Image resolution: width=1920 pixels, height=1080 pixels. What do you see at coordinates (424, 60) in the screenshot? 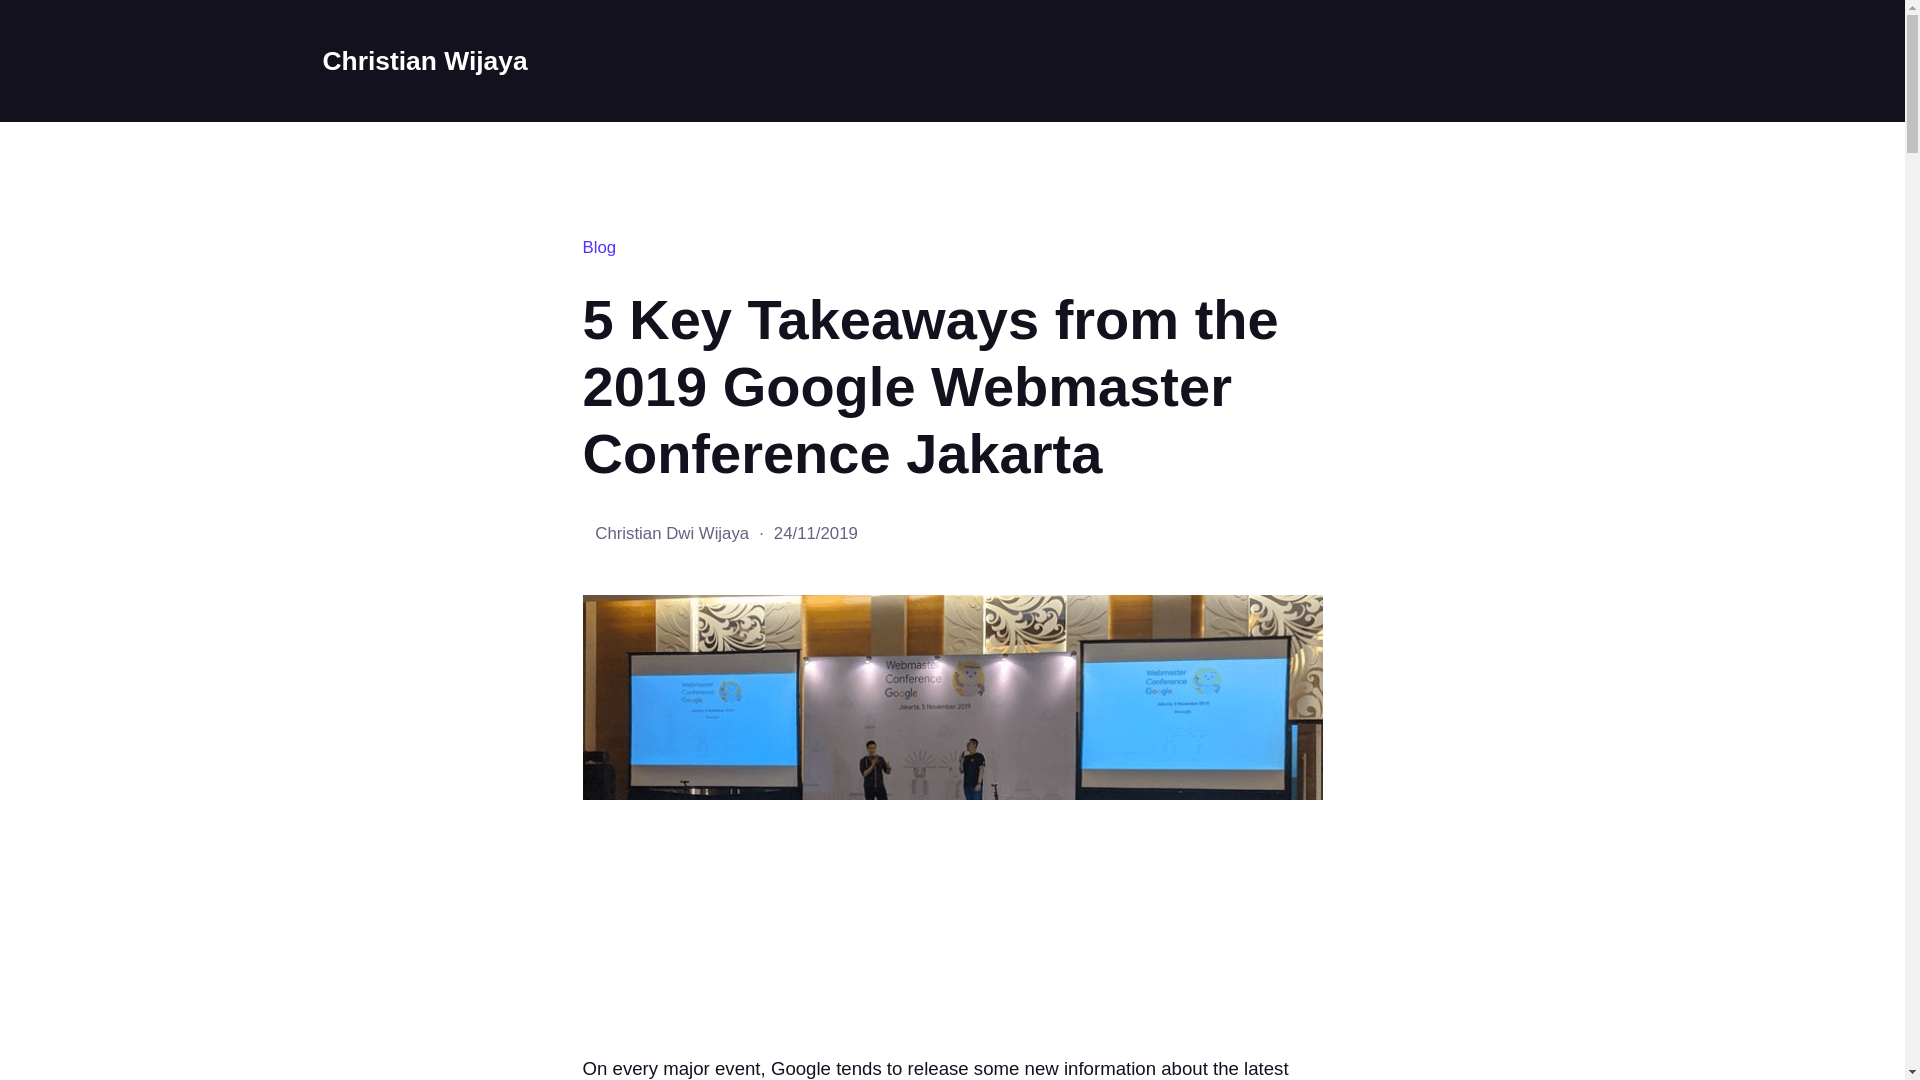
I see `Christian Wijaya` at bounding box center [424, 60].